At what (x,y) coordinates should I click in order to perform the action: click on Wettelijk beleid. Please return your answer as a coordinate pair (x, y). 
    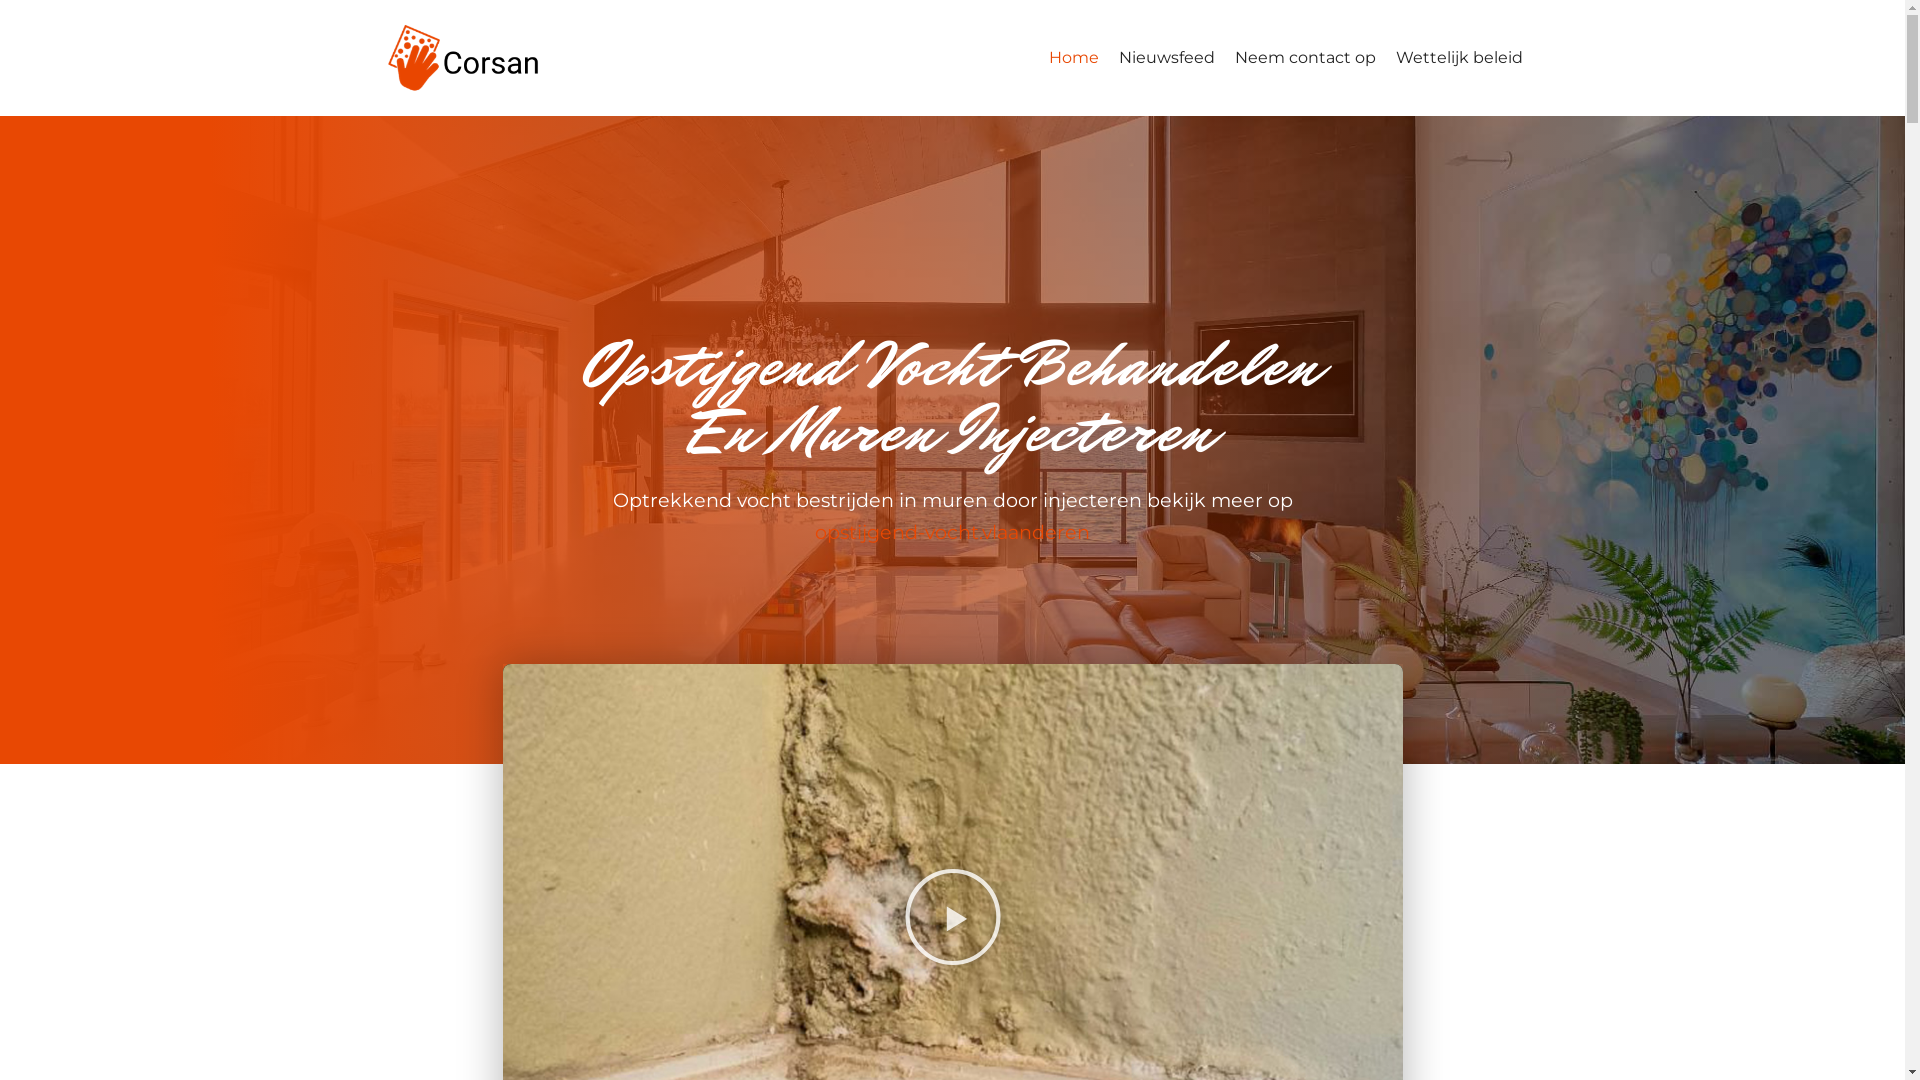
    Looking at the image, I should click on (1460, 58).